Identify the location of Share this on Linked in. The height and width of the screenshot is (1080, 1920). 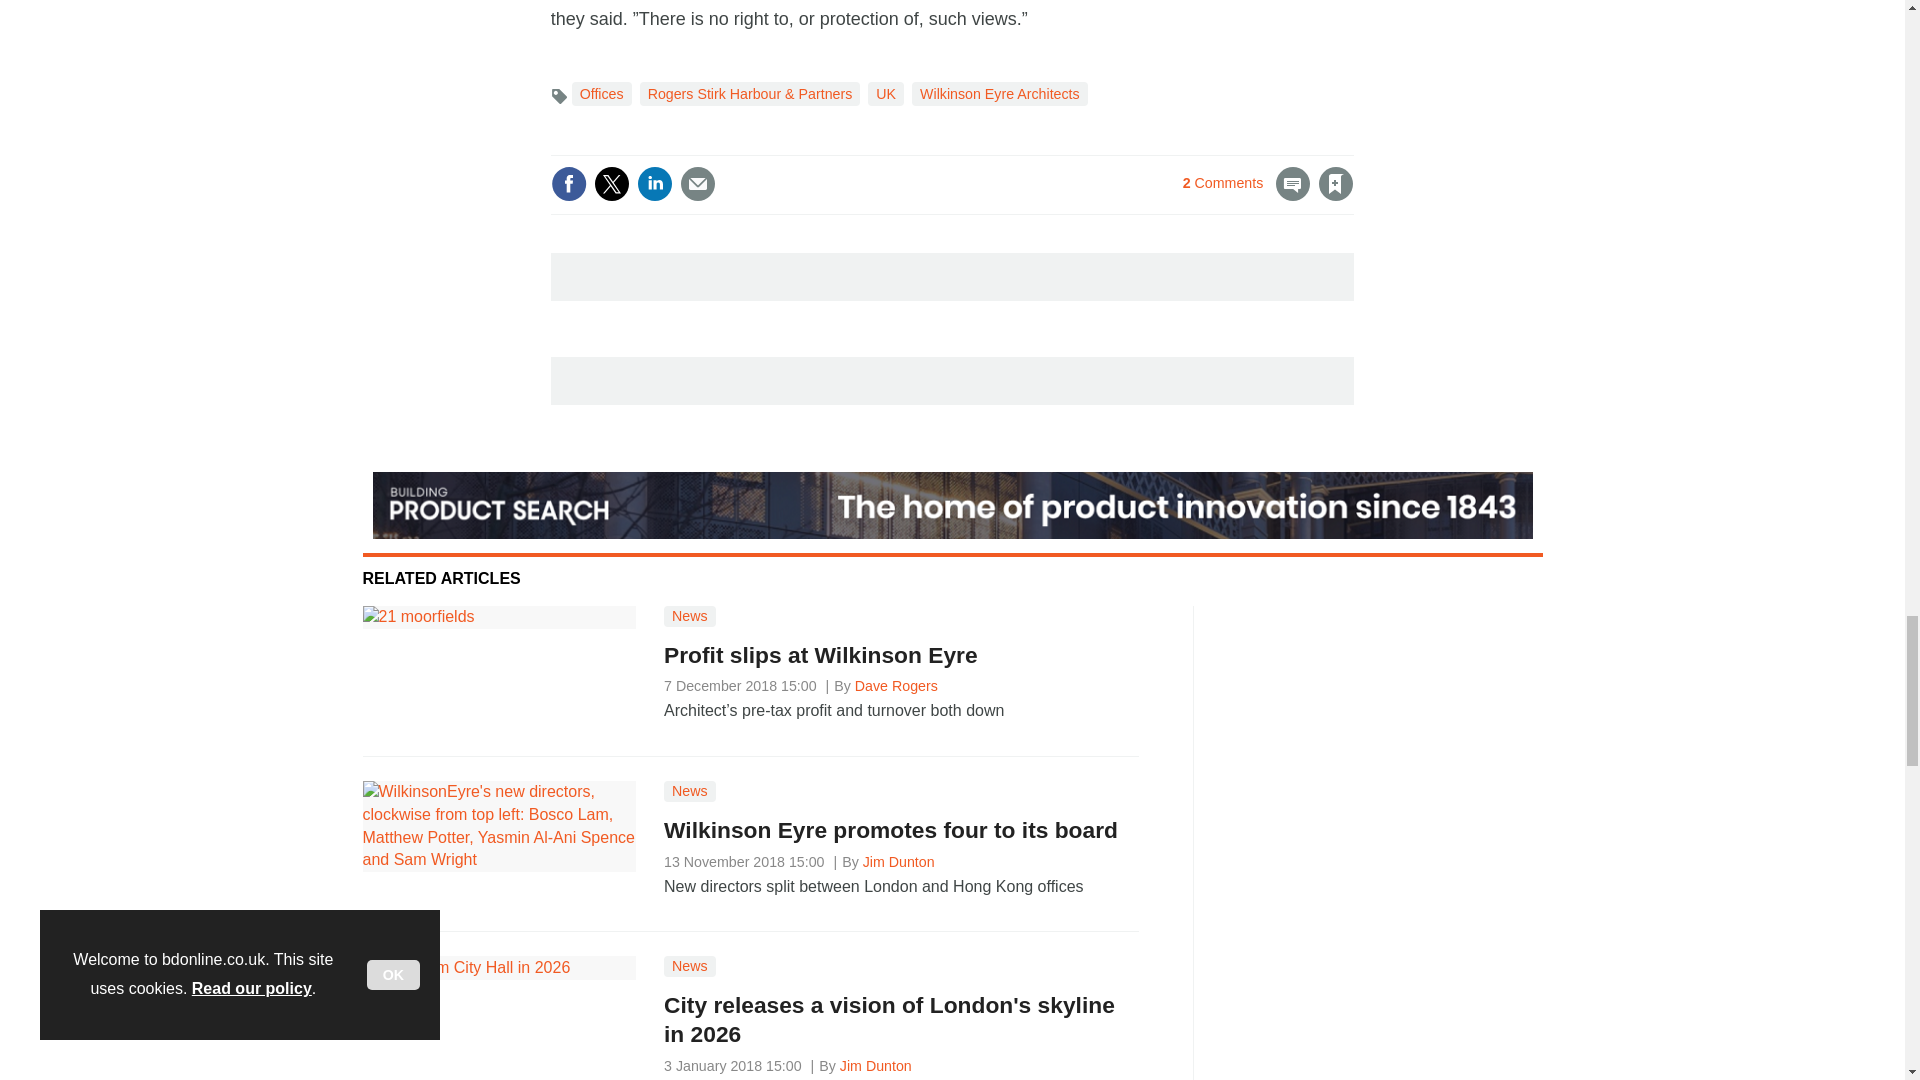
(655, 184).